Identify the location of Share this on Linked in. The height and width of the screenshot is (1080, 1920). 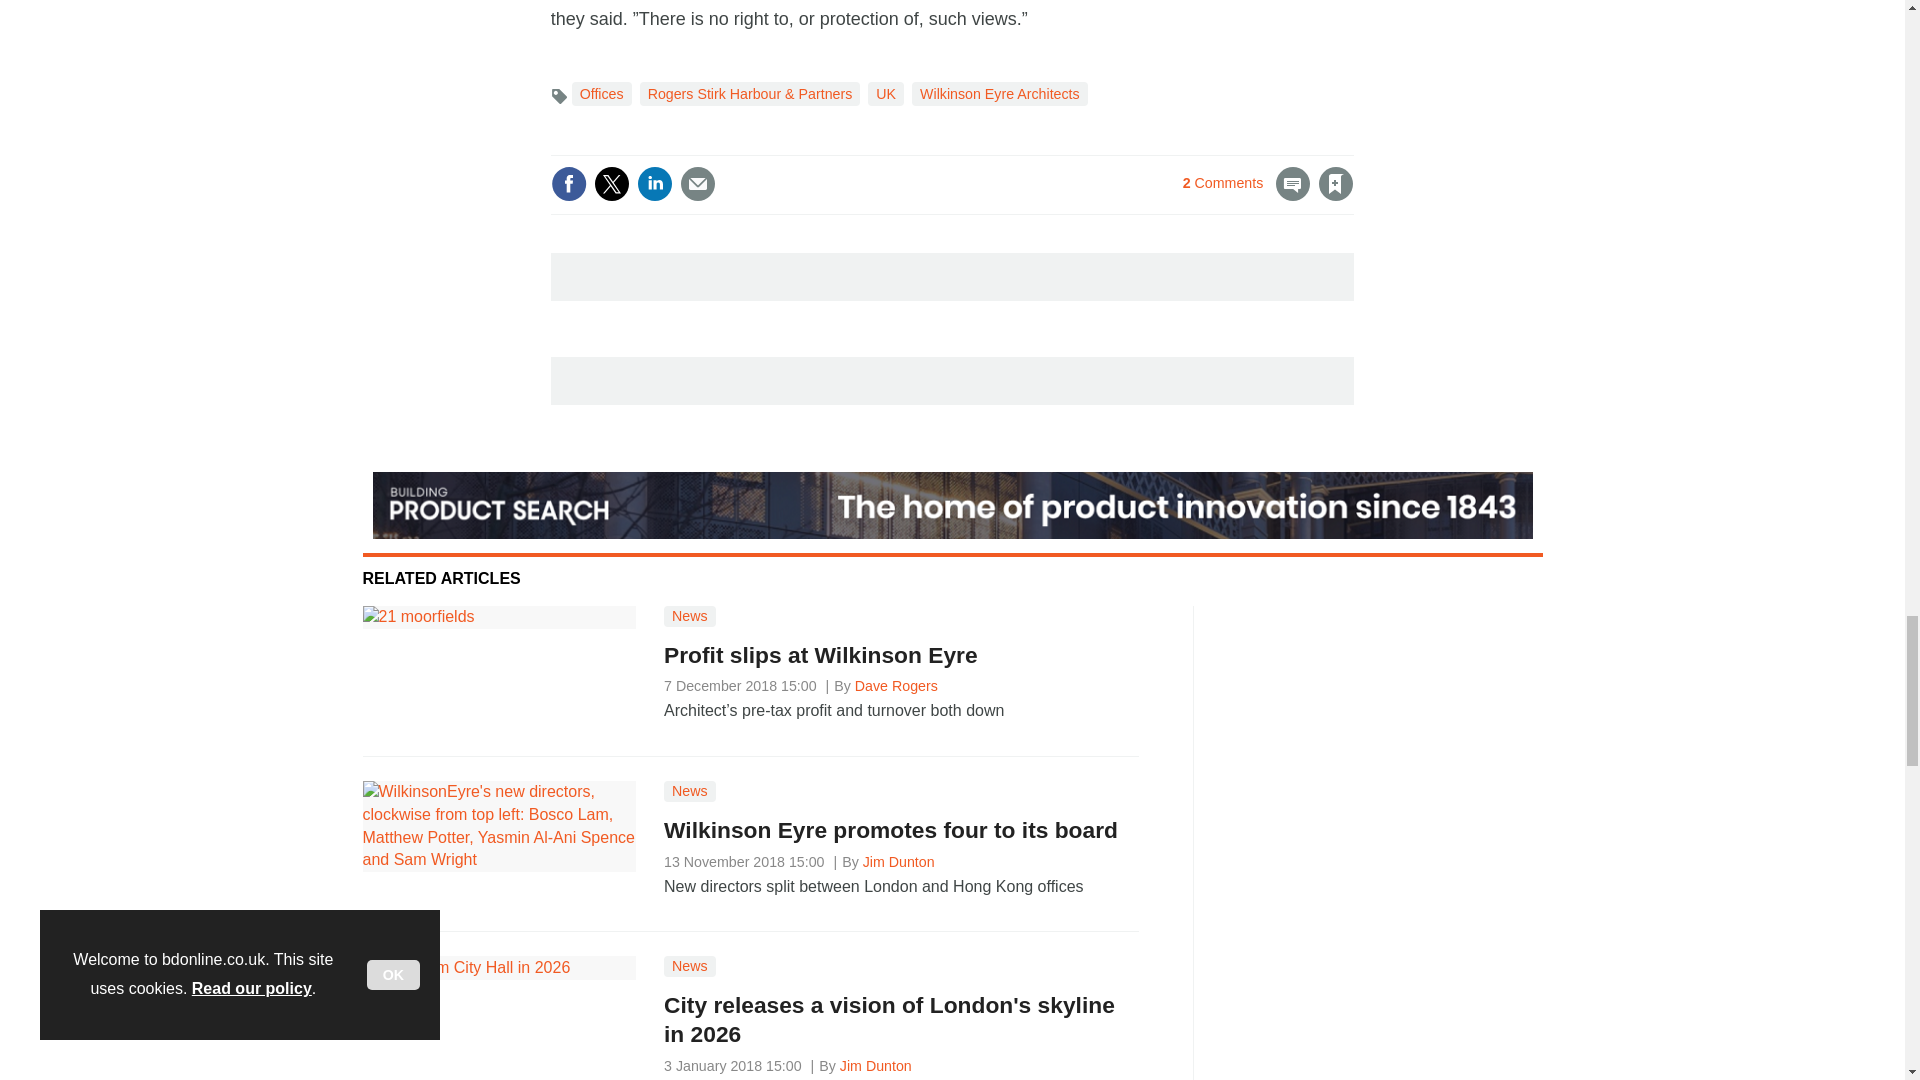
(655, 184).